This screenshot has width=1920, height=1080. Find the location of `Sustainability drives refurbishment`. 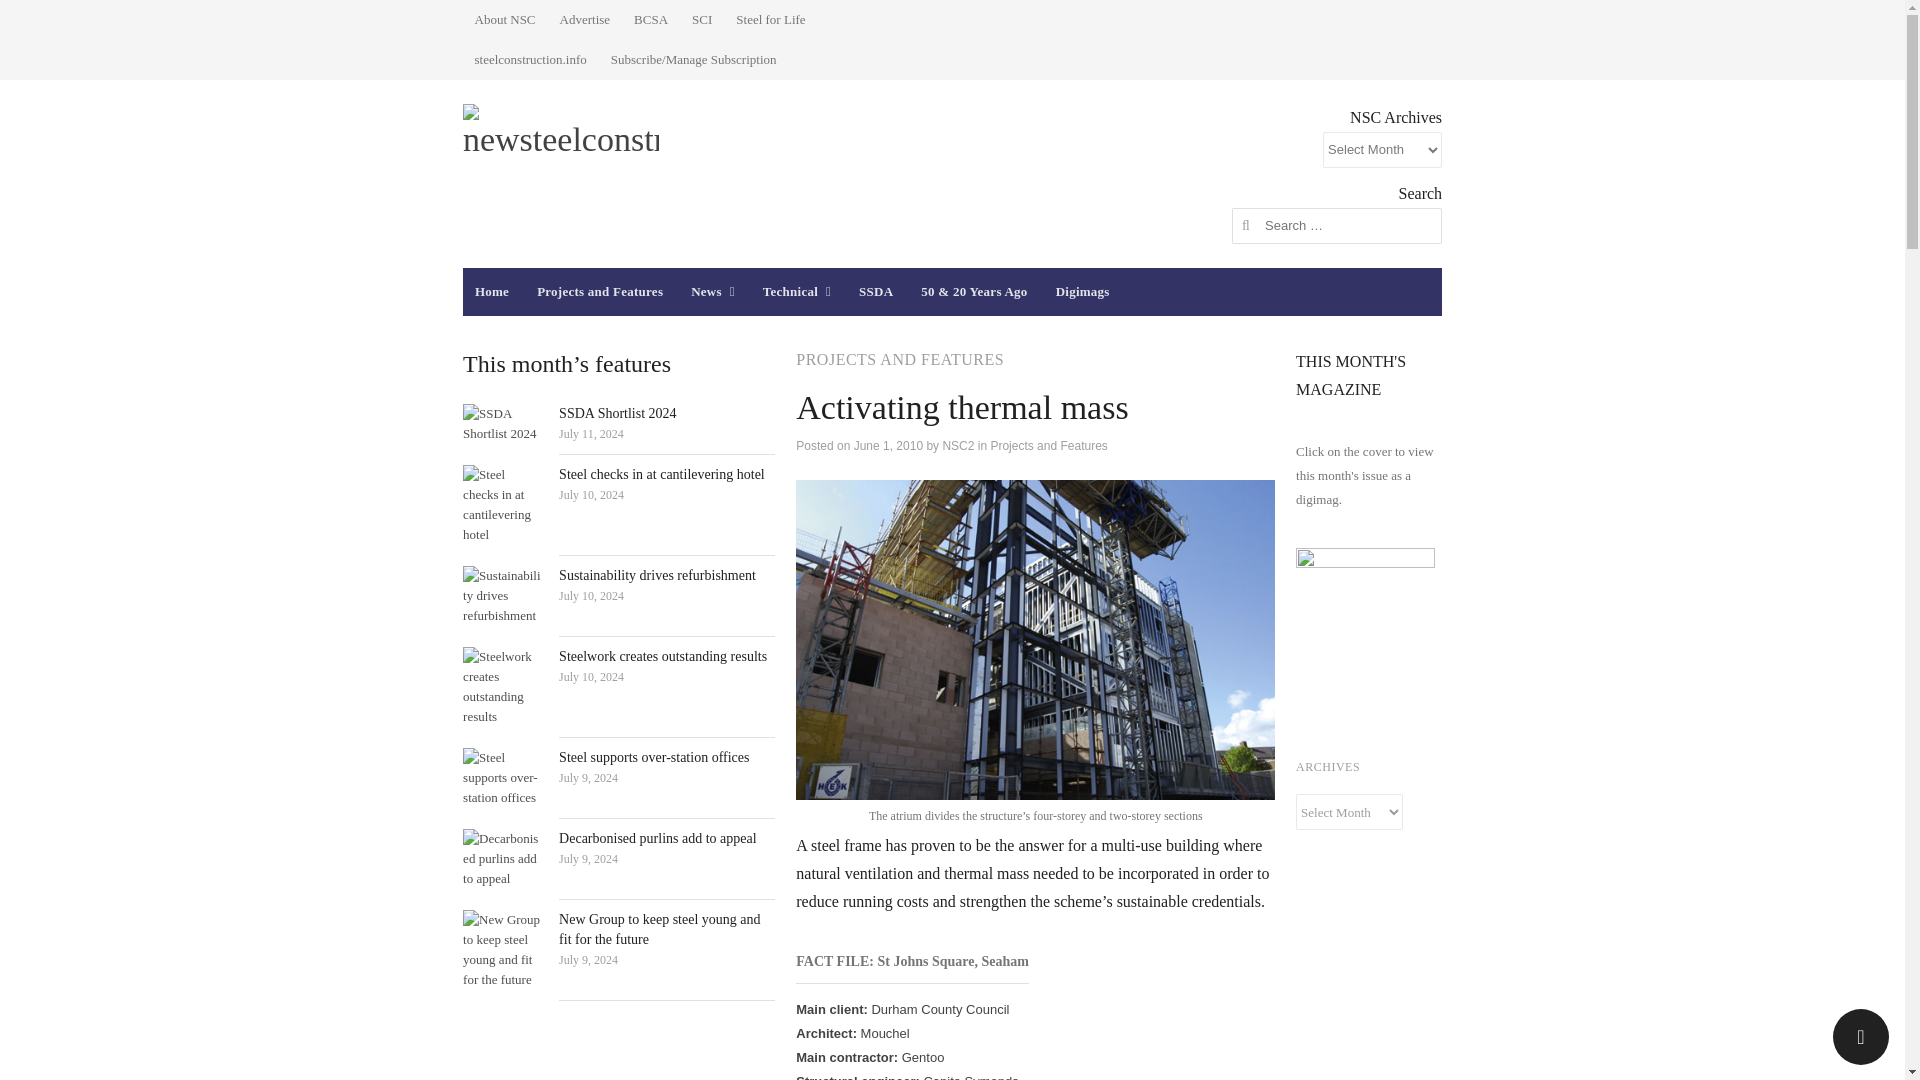

Sustainability drives refurbishment is located at coordinates (657, 576).